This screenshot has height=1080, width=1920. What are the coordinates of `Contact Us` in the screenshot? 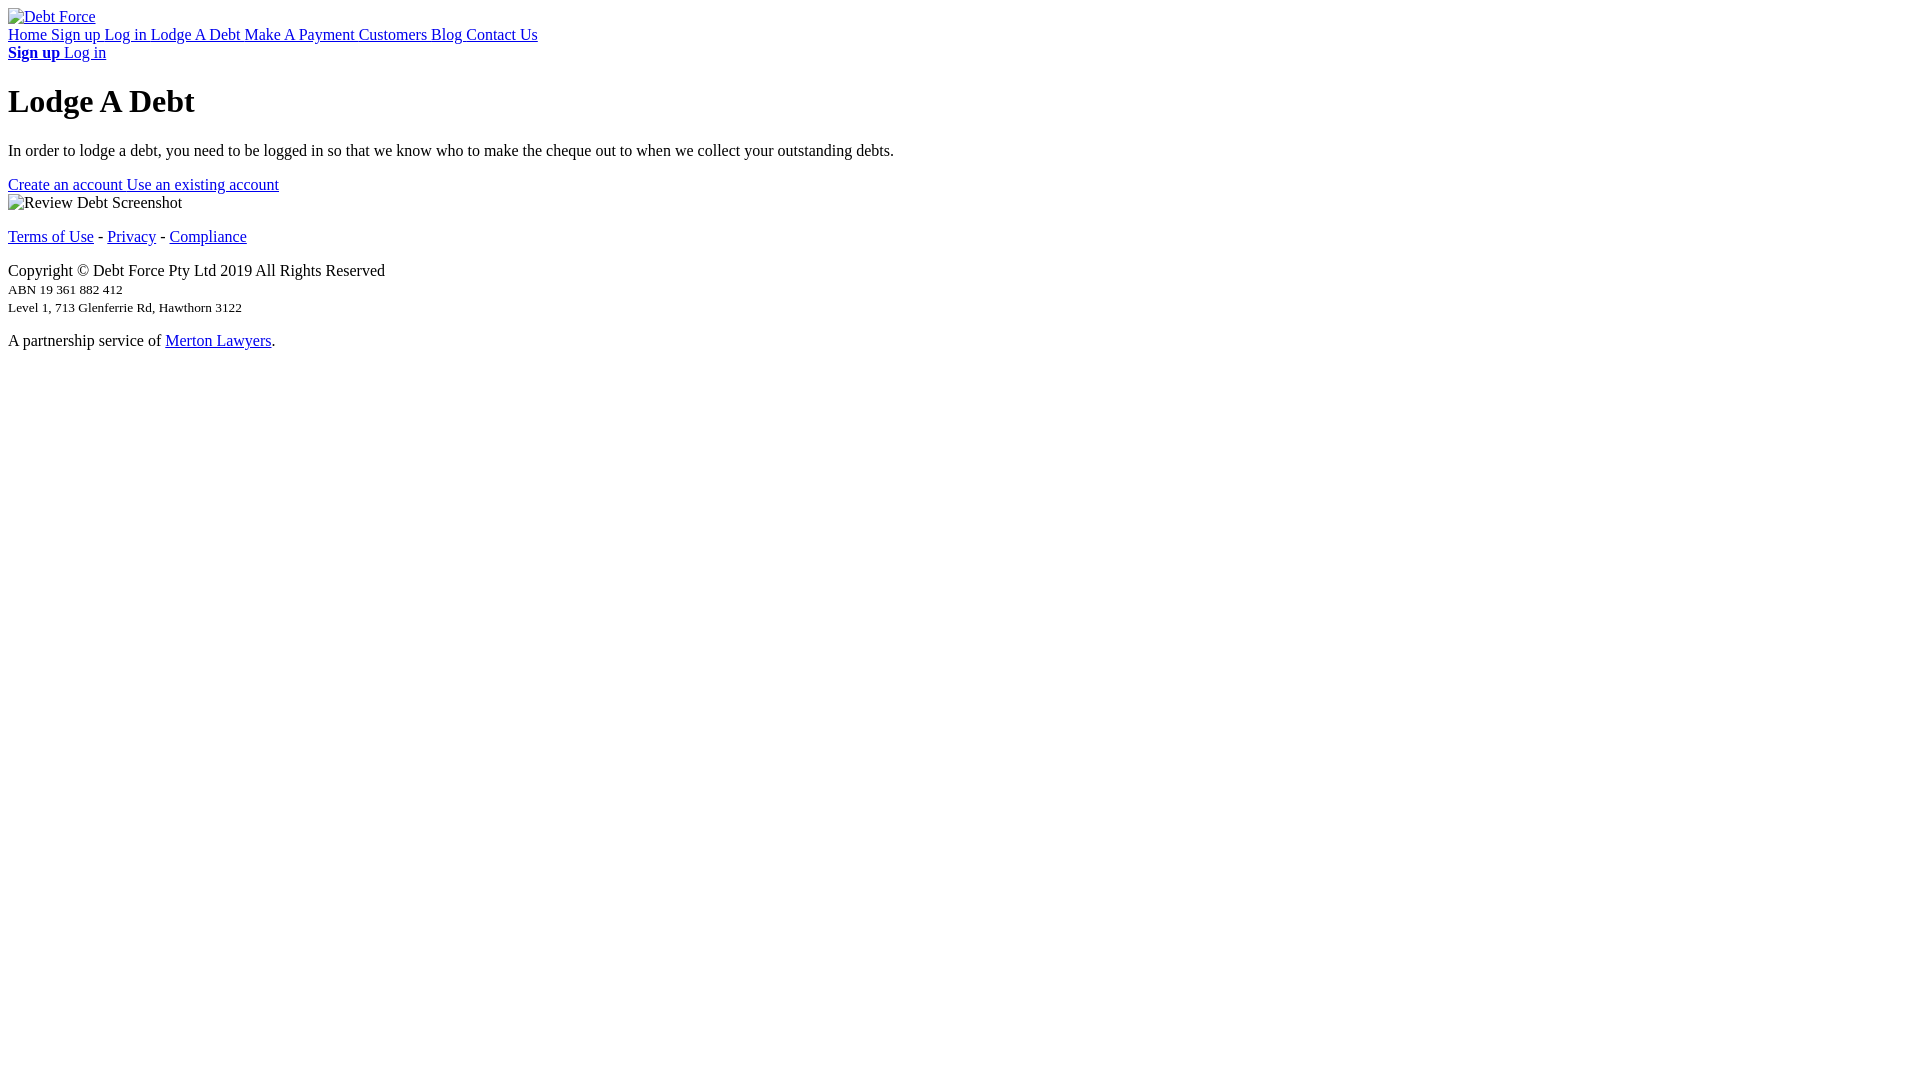 It's located at (502, 34).